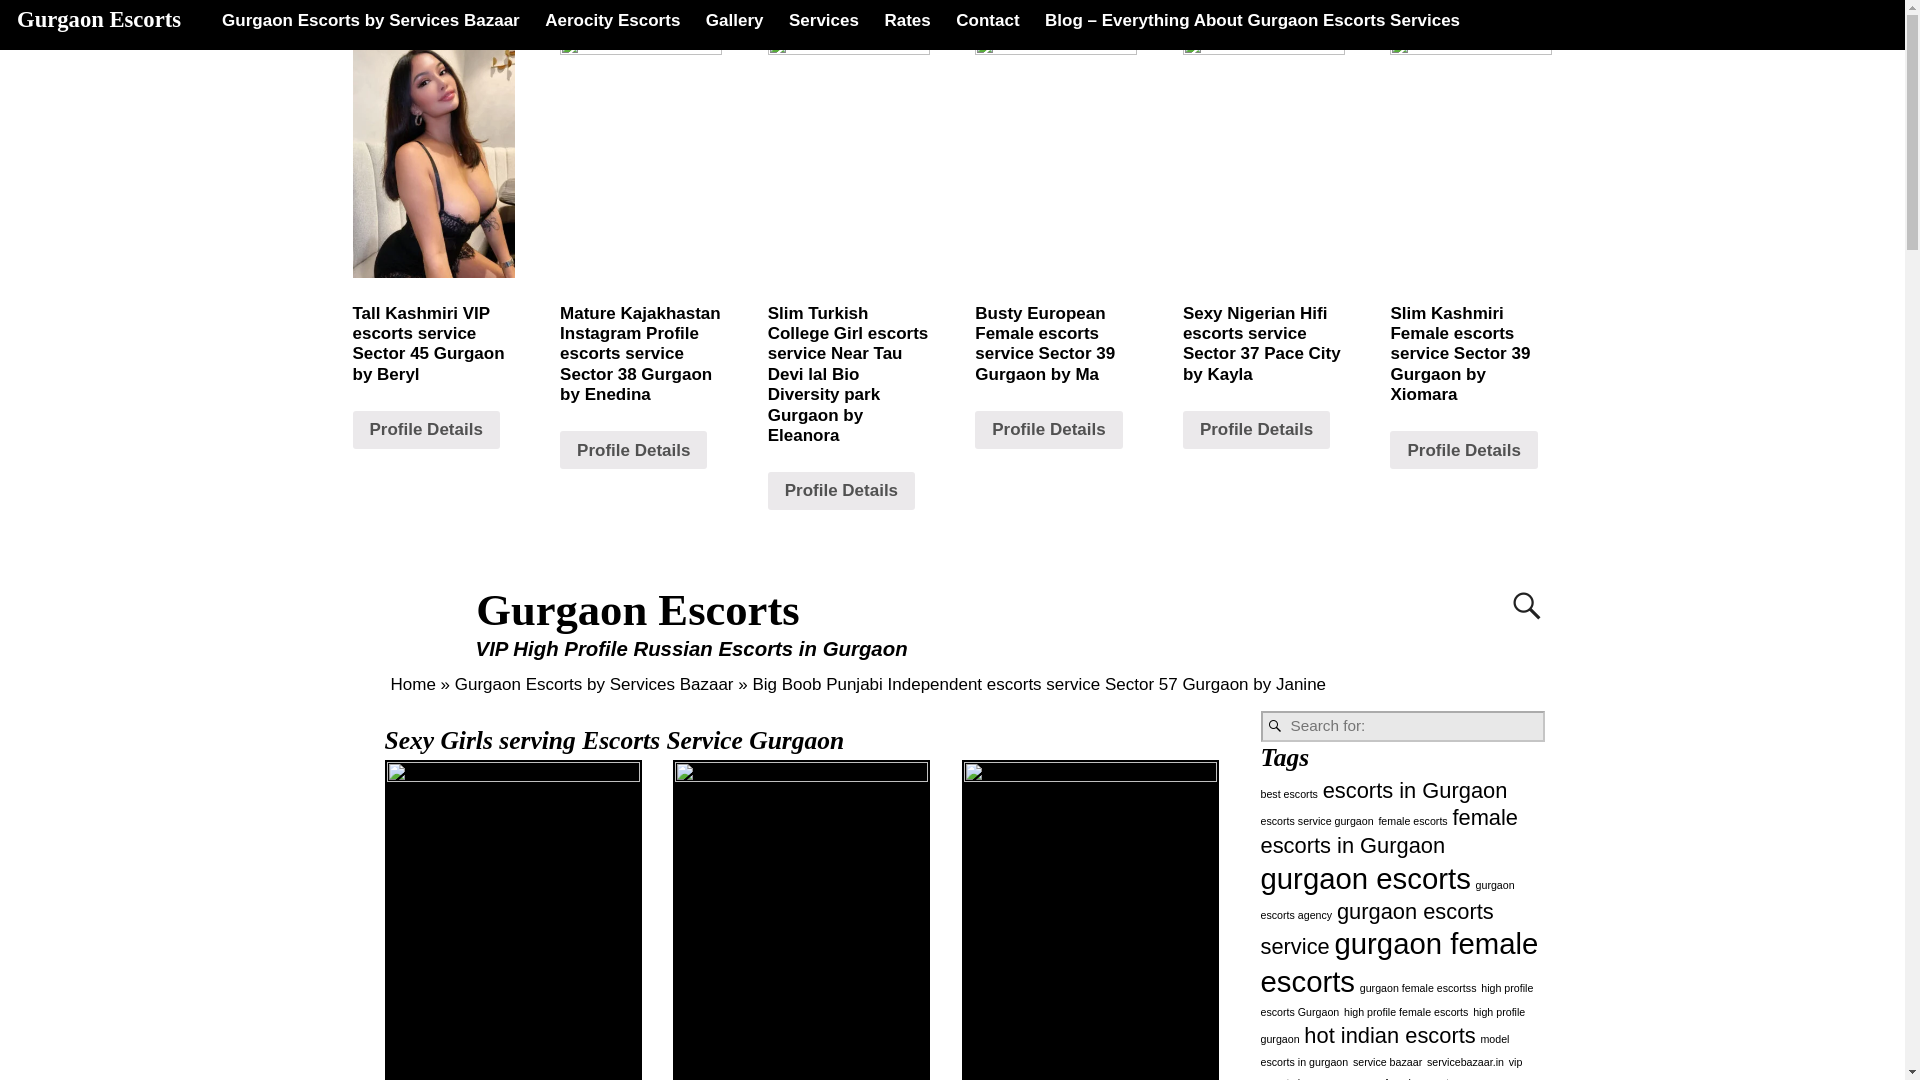 The image size is (1920, 1080). I want to click on Gallery, so click(734, 20).